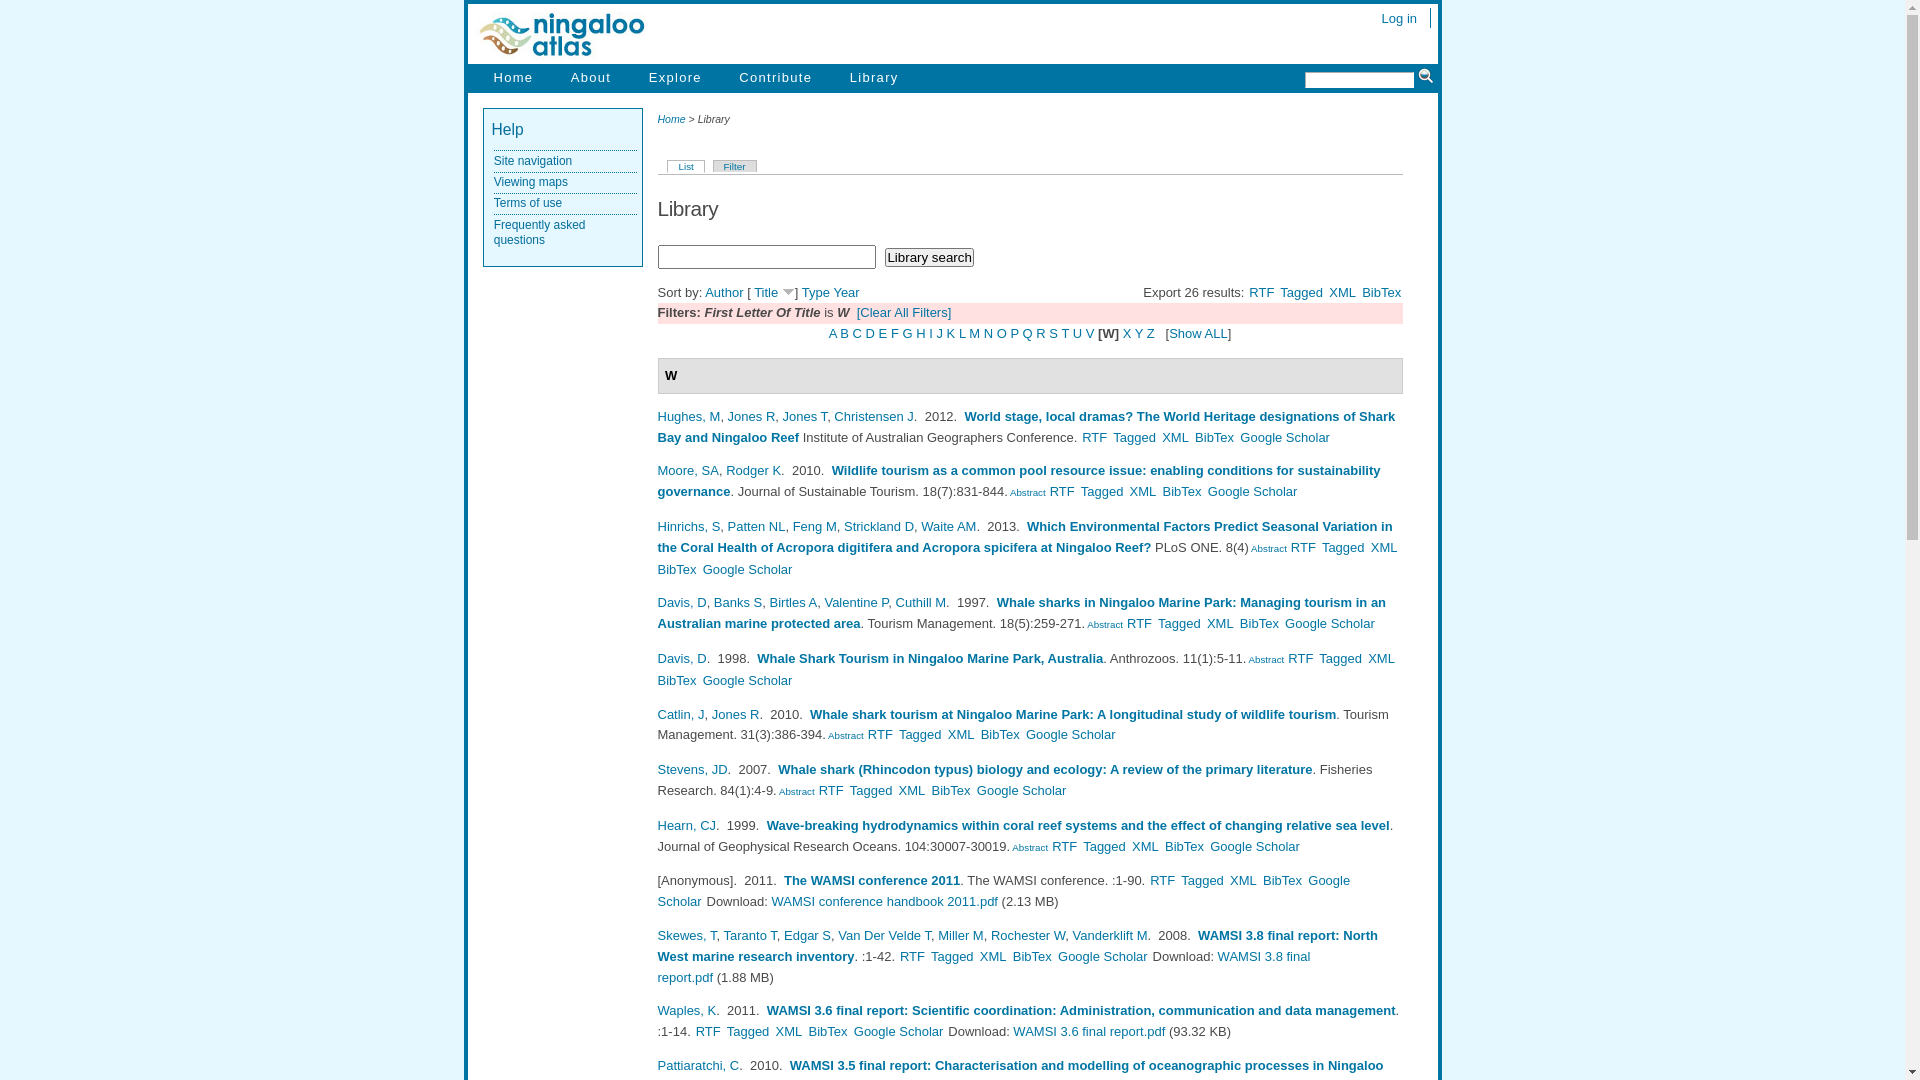 Image resolution: width=1920 pixels, height=1080 pixels. I want to click on Home, so click(672, 119).